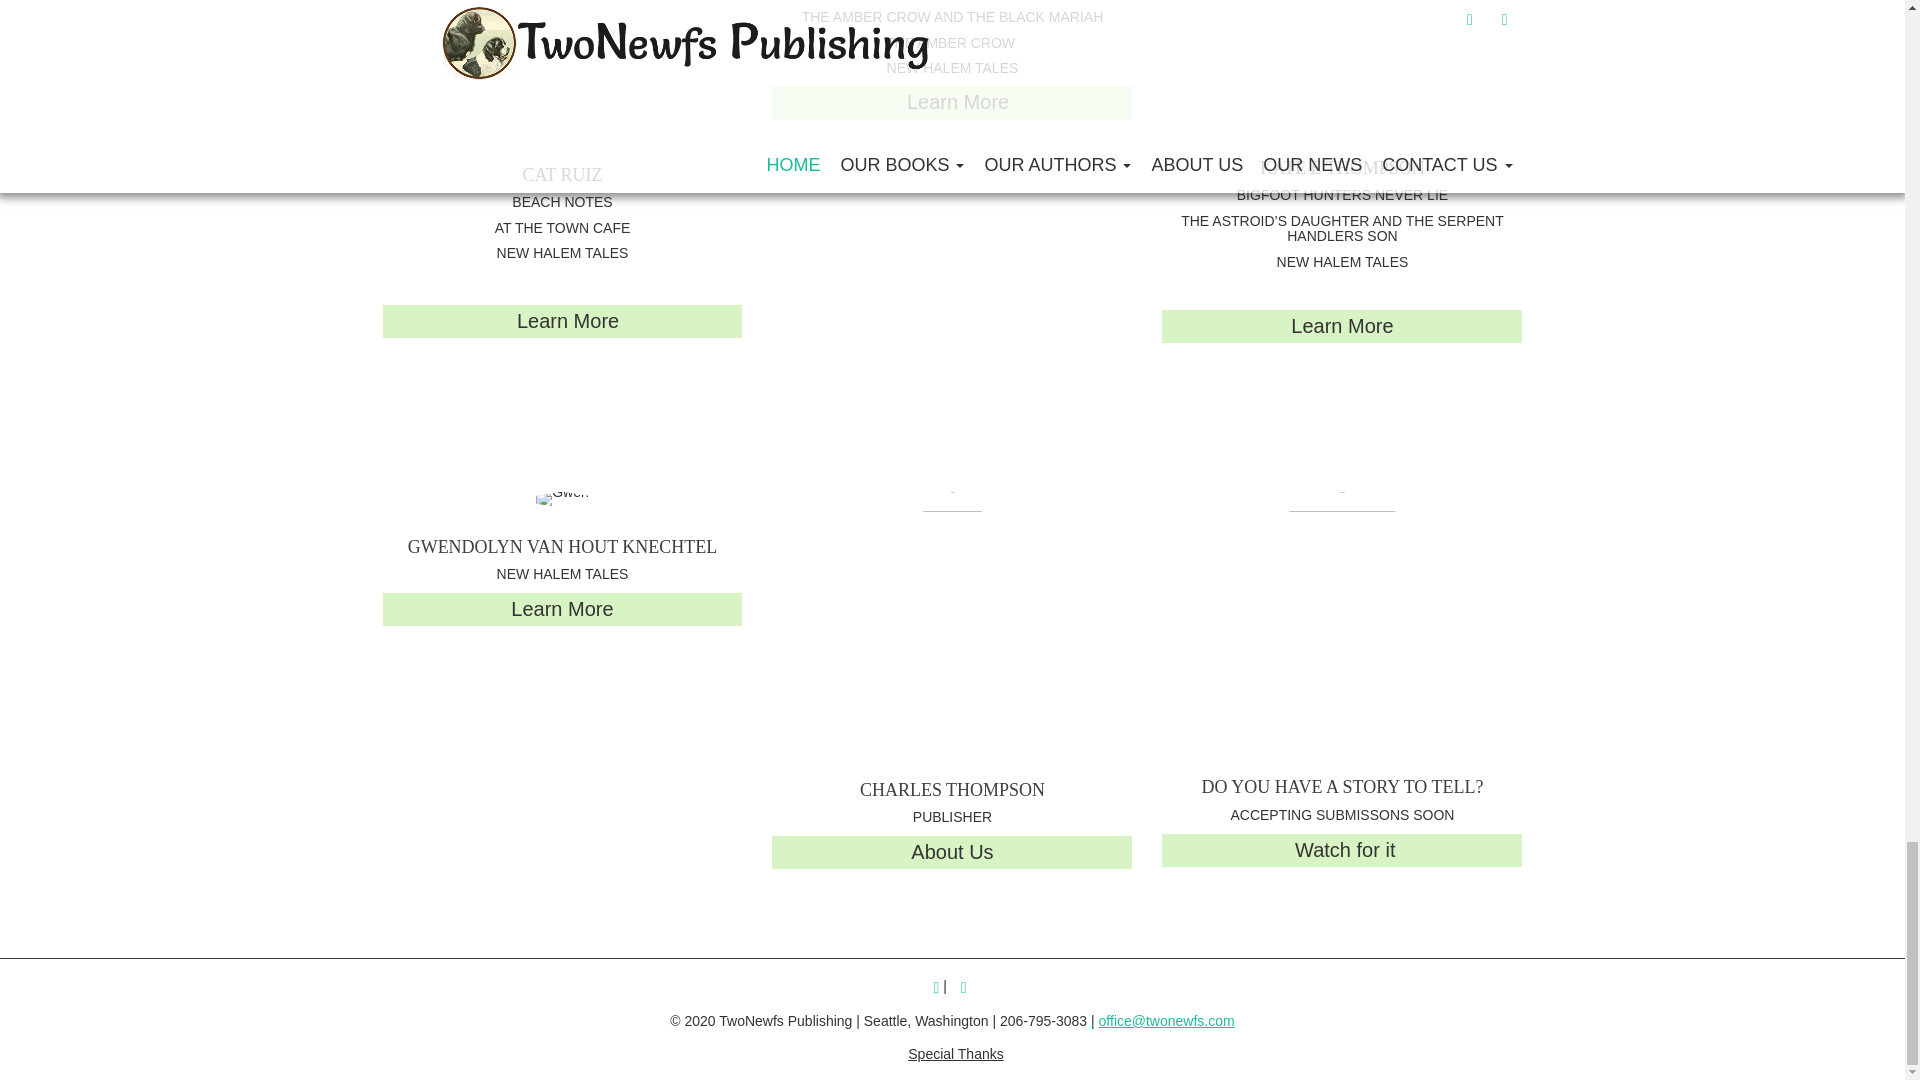 The height and width of the screenshot is (1080, 1920). Describe the element at coordinates (954, 102) in the screenshot. I see `Learn More` at that location.